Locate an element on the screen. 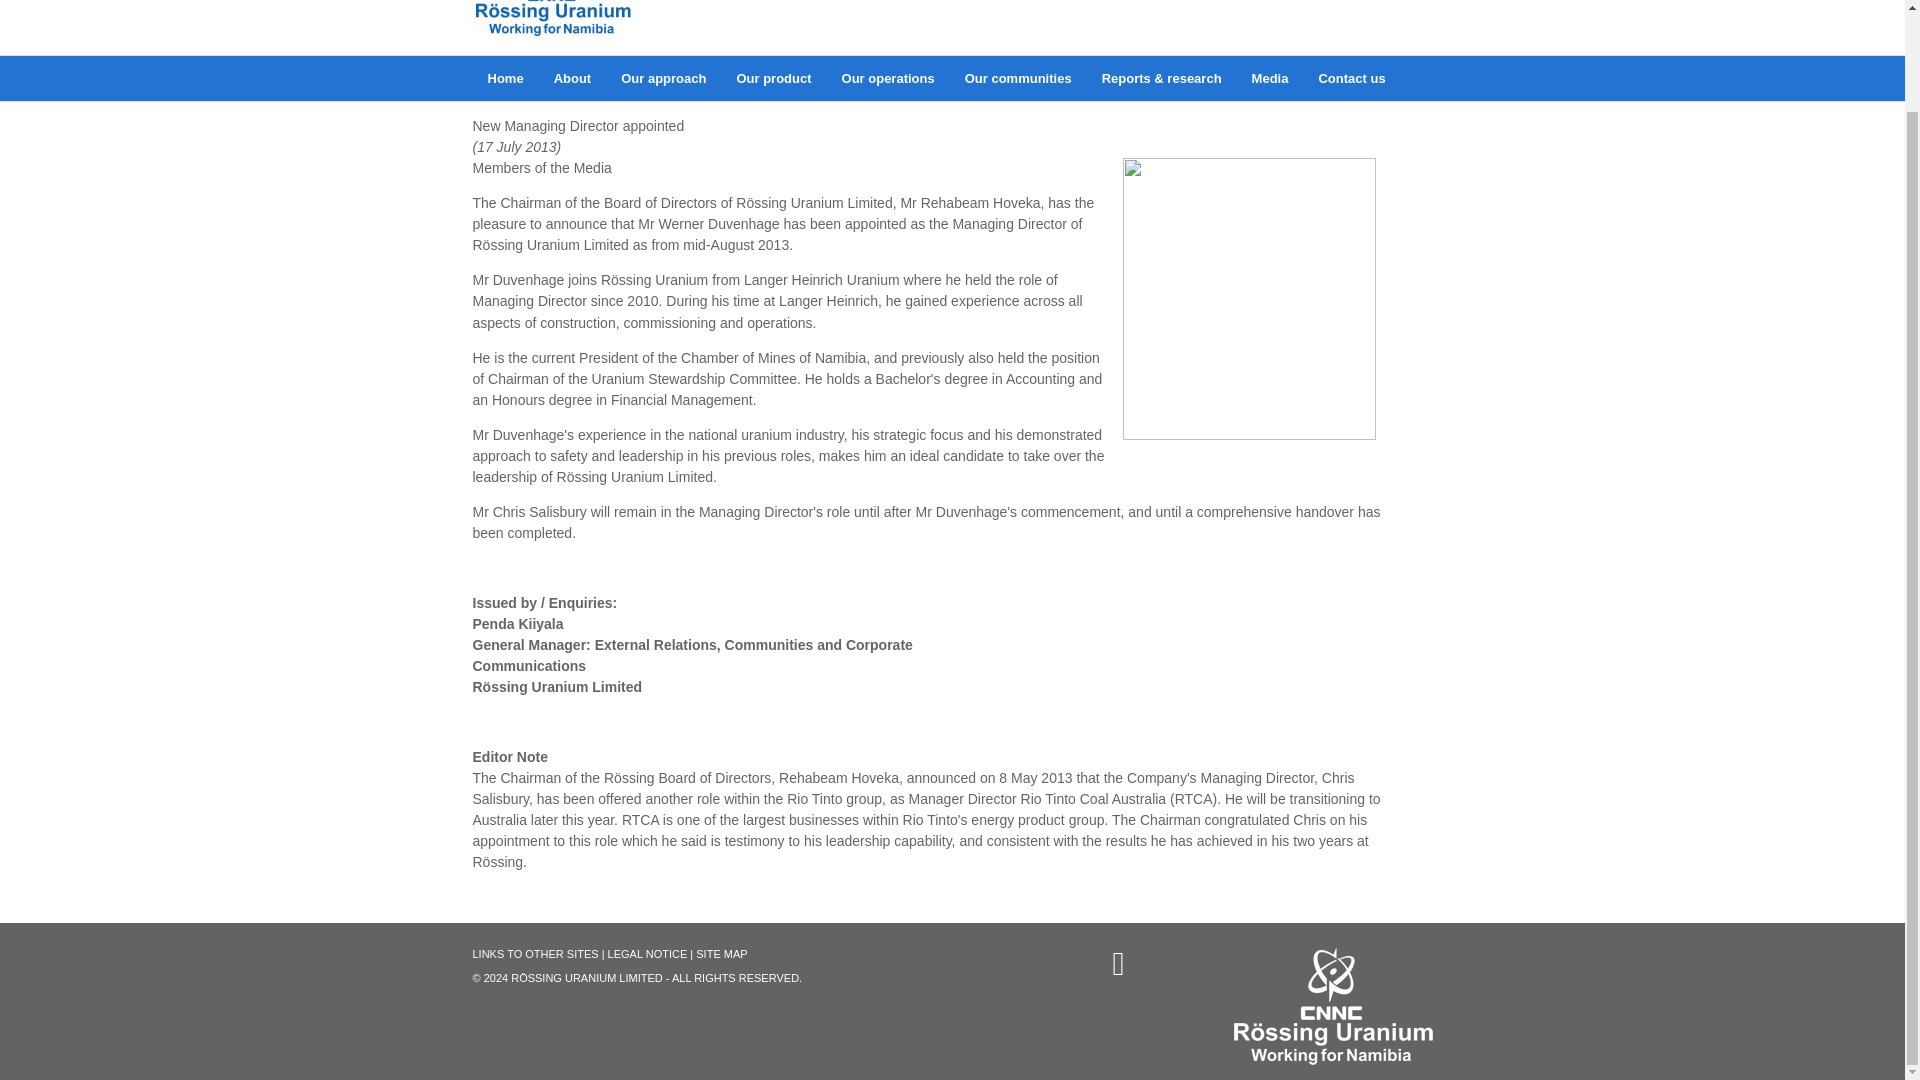 The width and height of the screenshot is (1920, 1080). What we produce is located at coordinates (773, 78).